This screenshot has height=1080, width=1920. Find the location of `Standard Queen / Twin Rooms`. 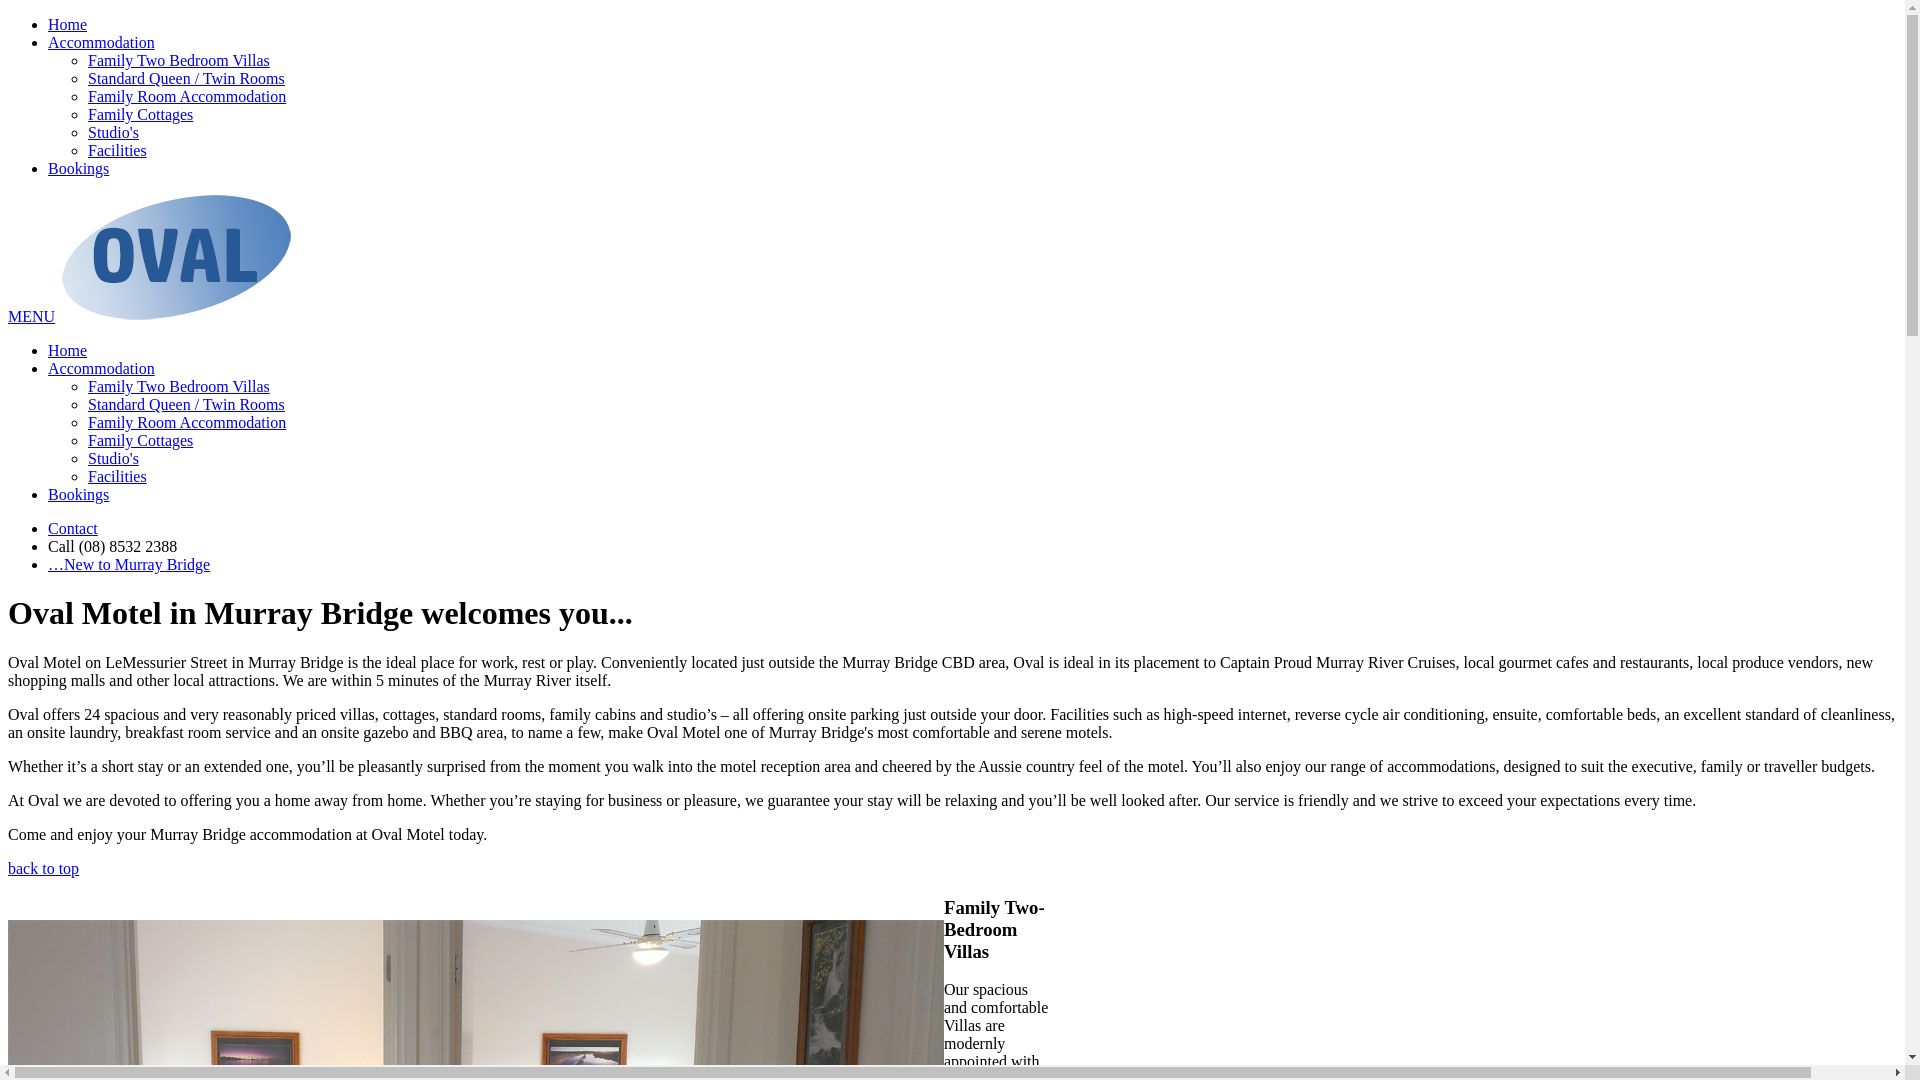

Standard Queen / Twin Rooms is located at coordinates (186, 404).